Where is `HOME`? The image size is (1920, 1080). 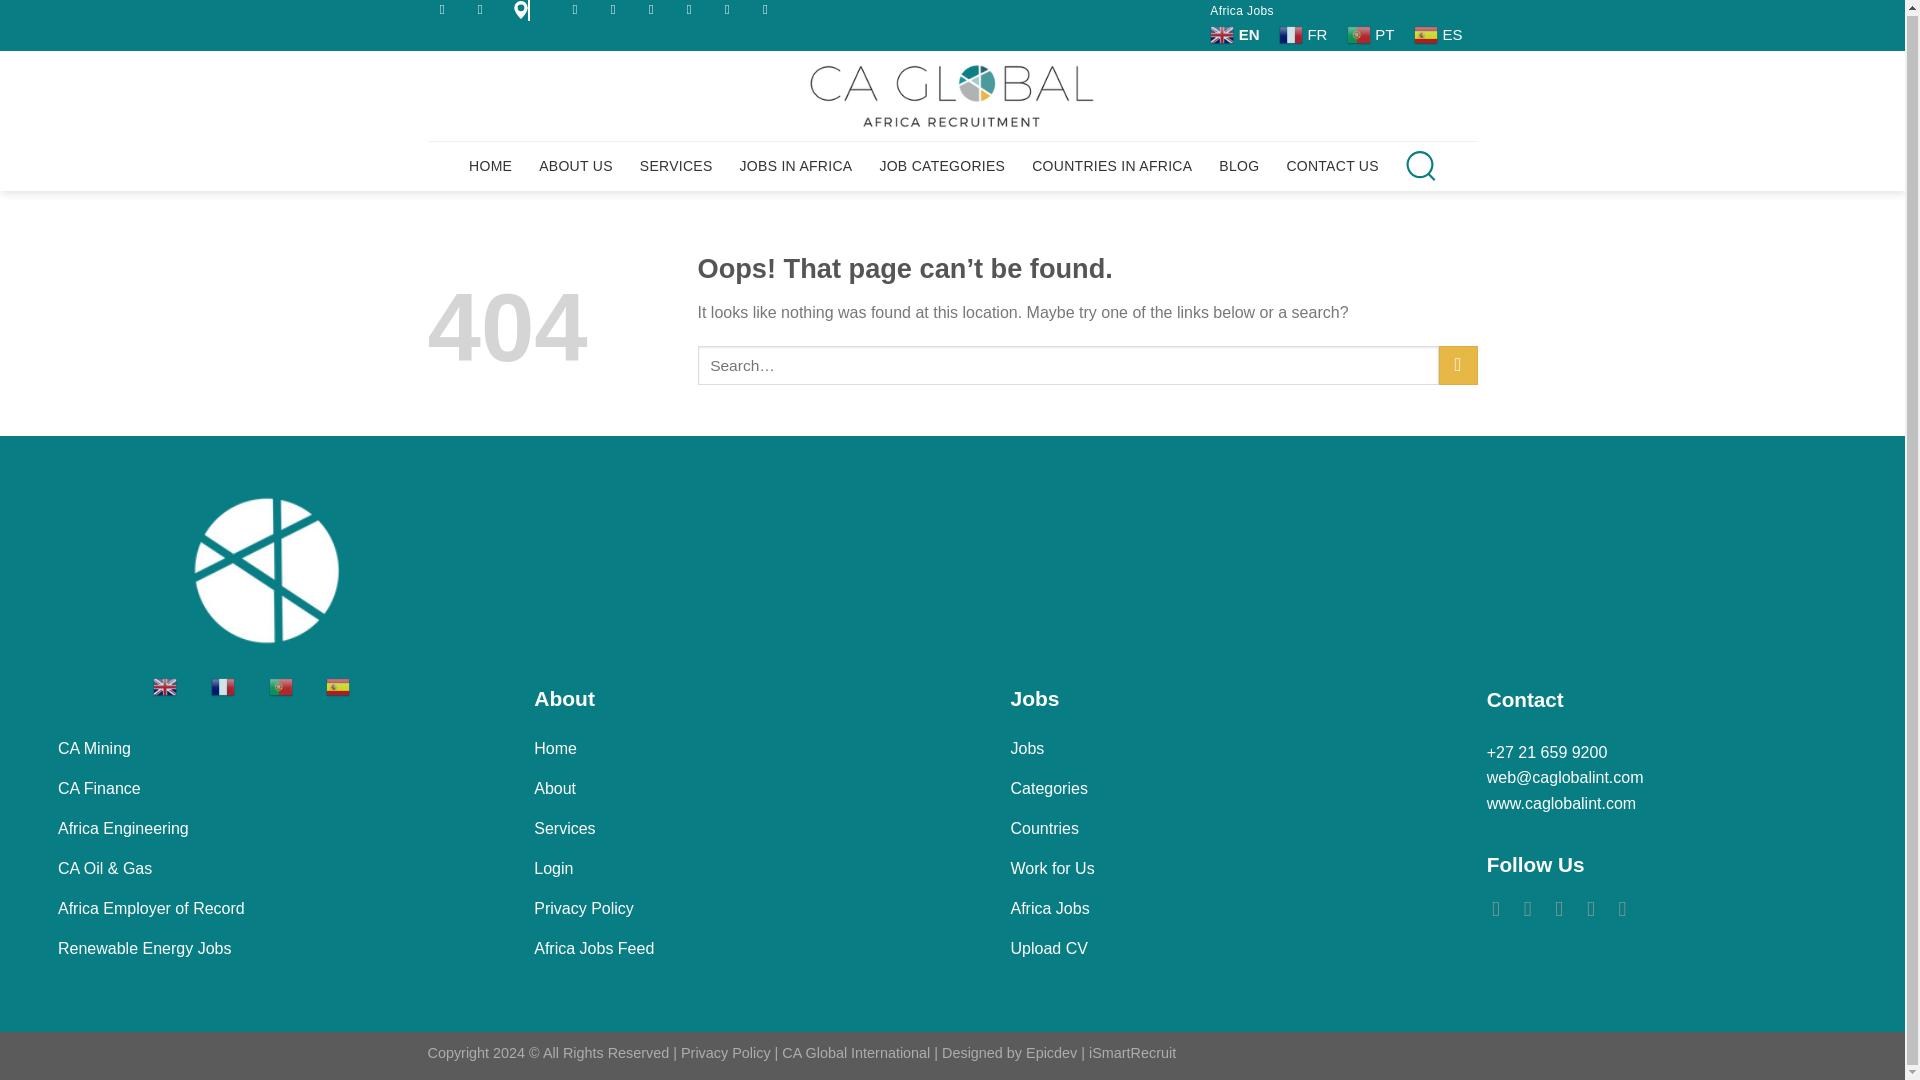 HOME is located at coordinates (490, 165).